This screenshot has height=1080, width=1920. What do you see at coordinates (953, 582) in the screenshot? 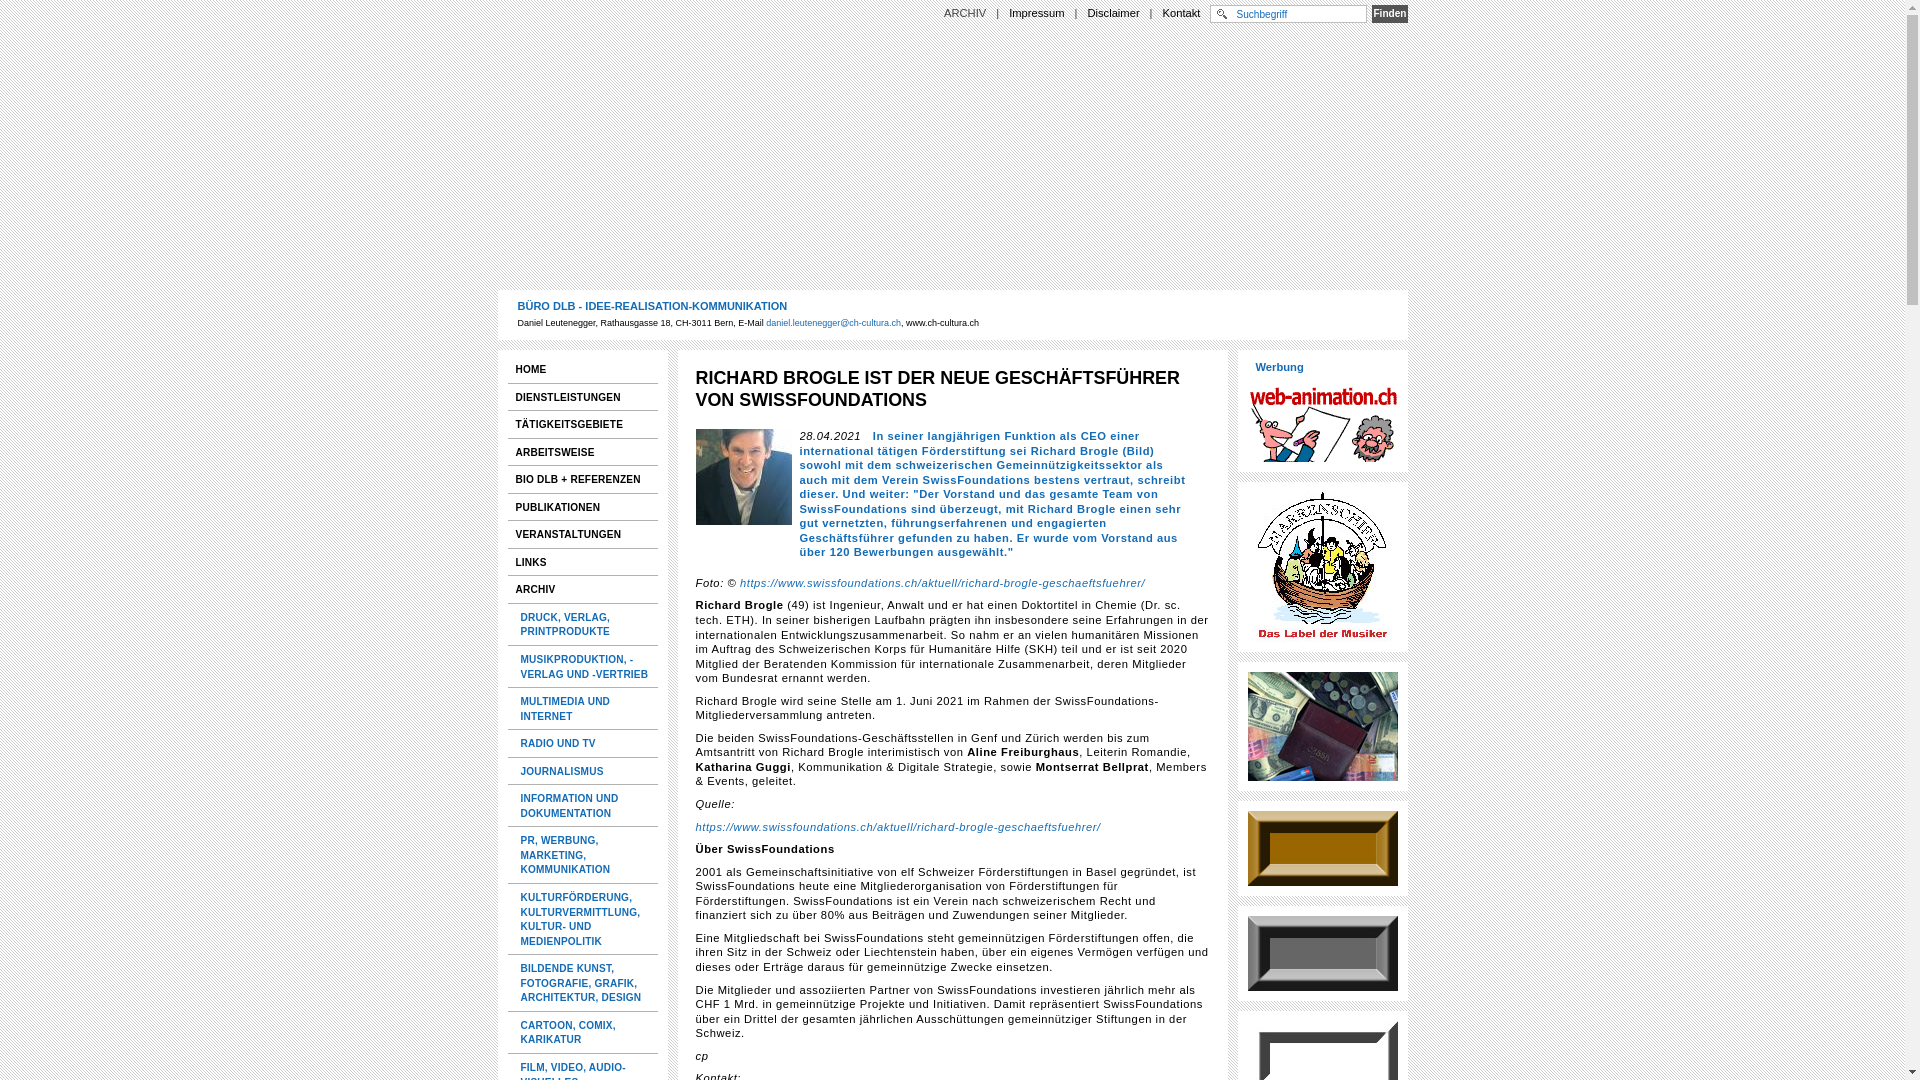
I see `Home` at bounding box center [953, 582].